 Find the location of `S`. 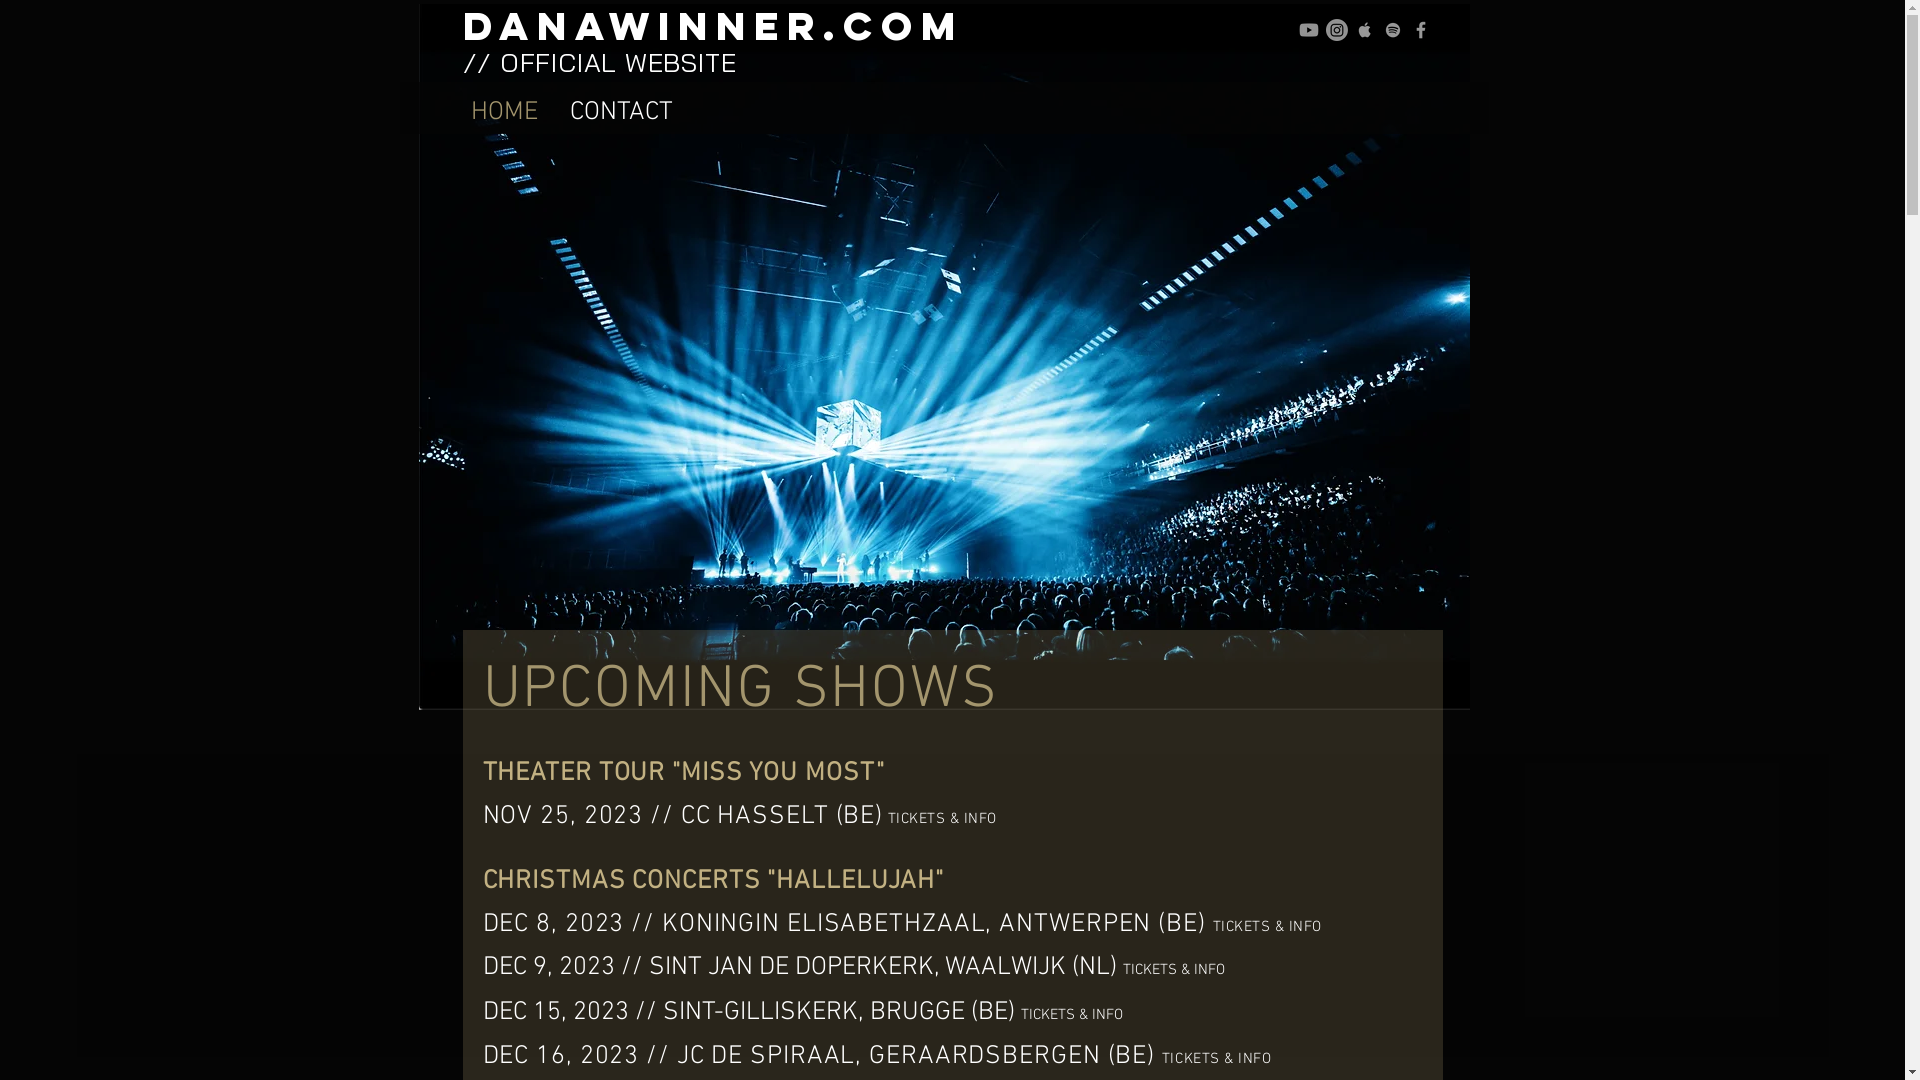

S is located at coordinates (1268, 927).